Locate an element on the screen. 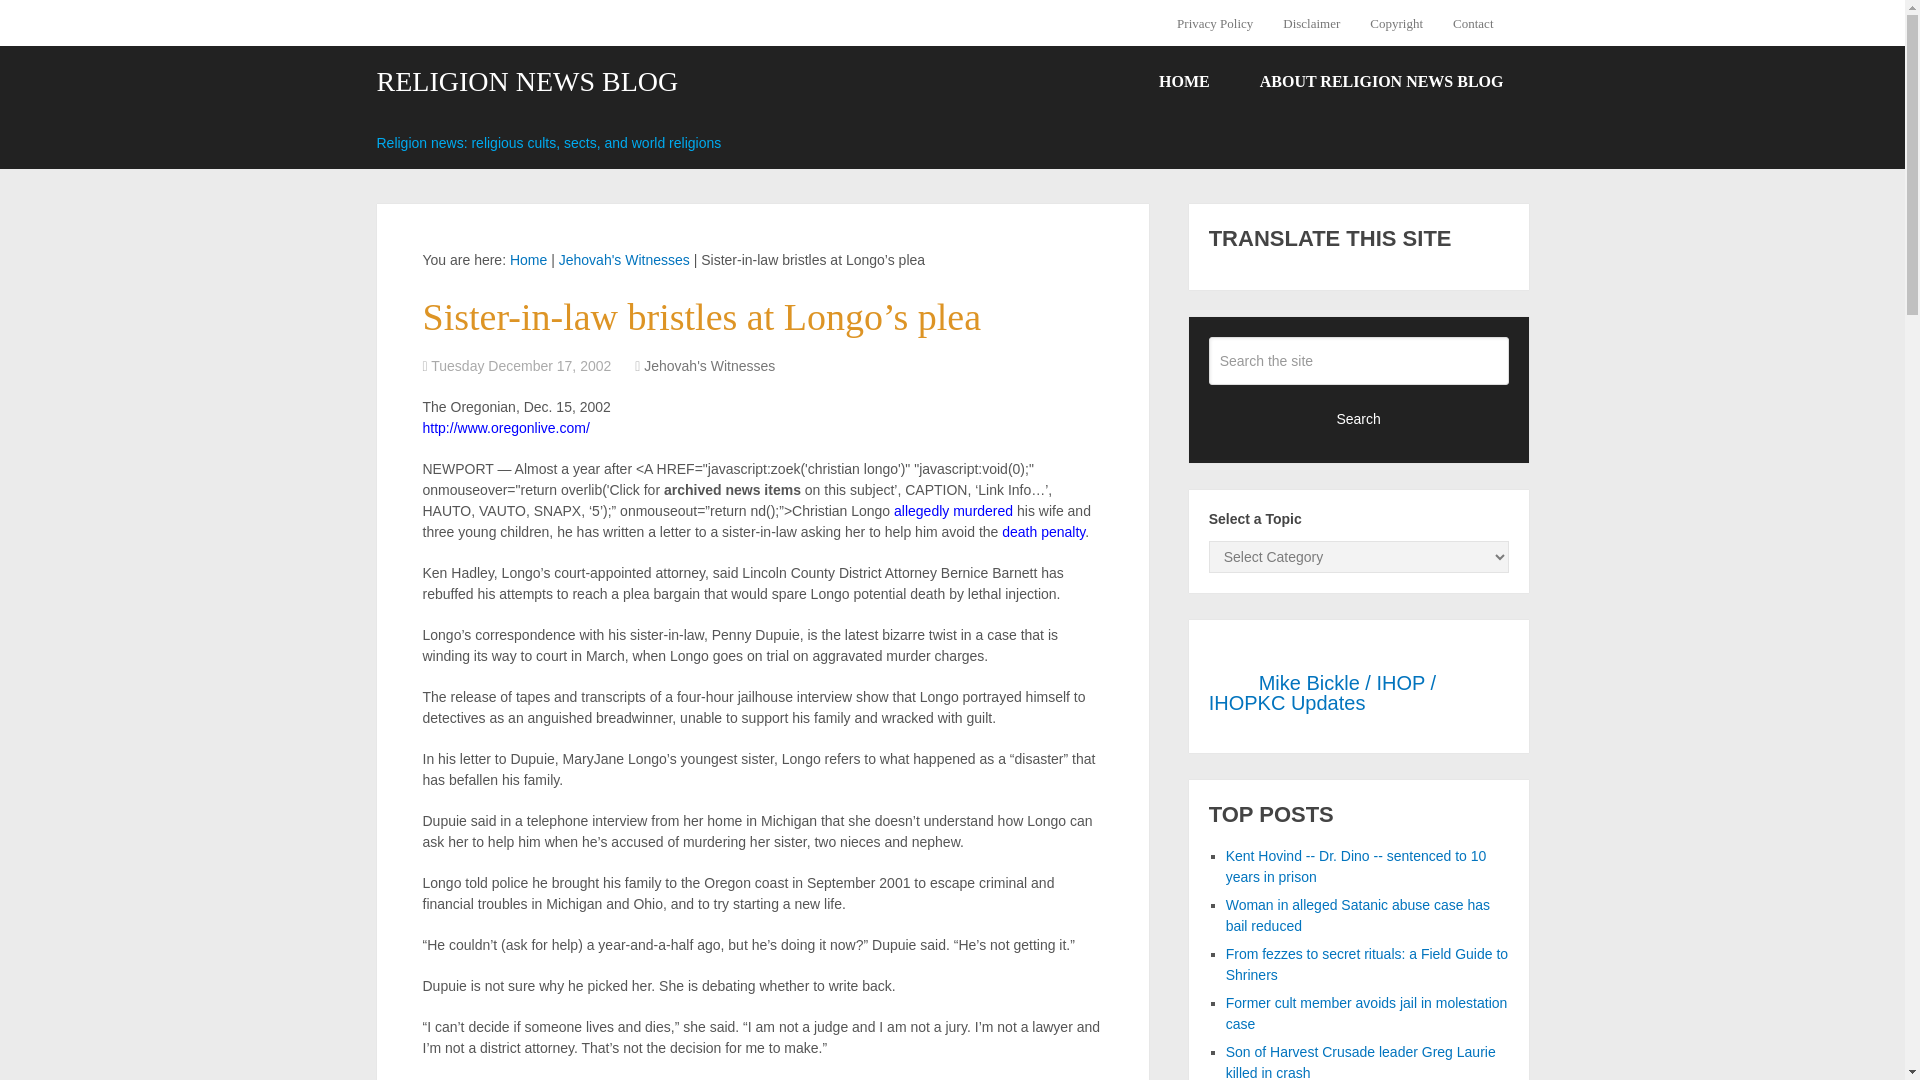 The image size is (1920, 1080). Jehovah's Witnesses is located at coordinates (624, 259).